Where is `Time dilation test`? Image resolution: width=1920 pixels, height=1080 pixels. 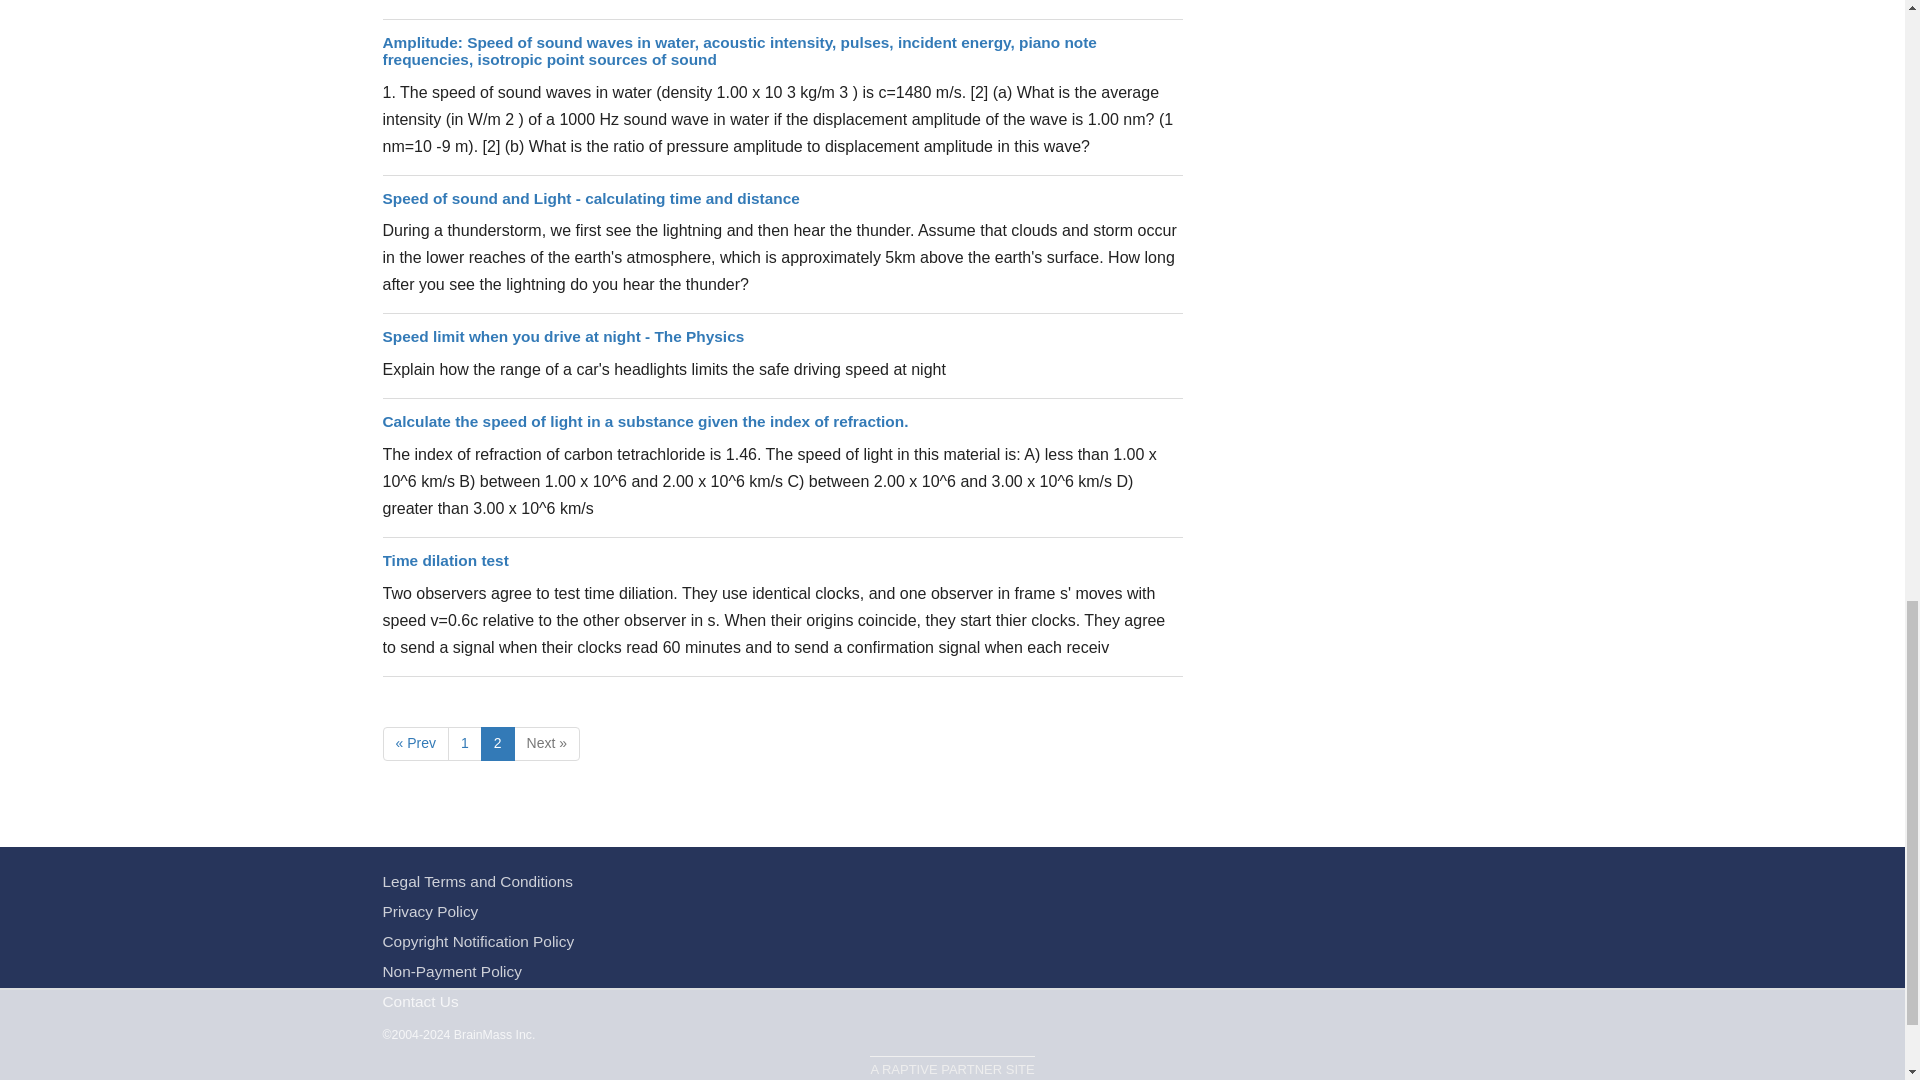 Time dilation test is located at coordinates (445, 560).